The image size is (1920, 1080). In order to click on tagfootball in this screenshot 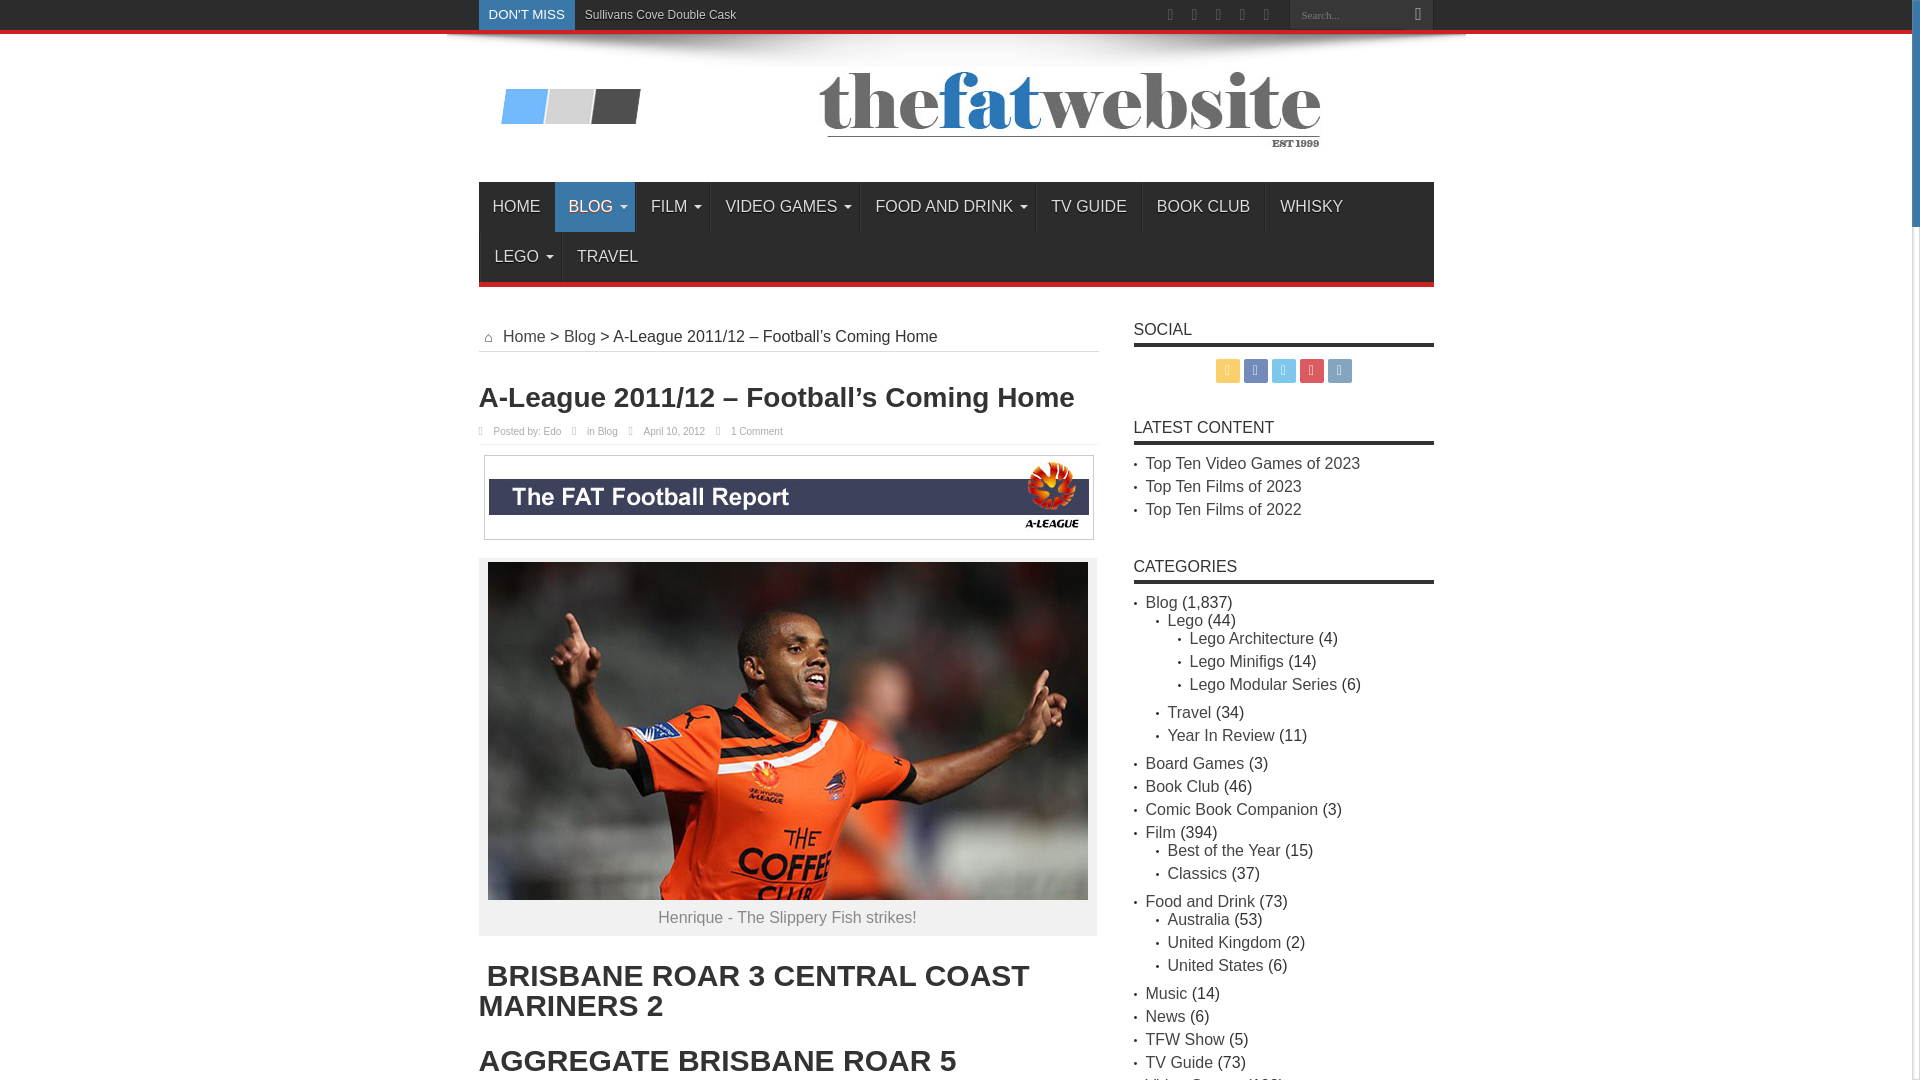, I will do `click(788, 497)`.